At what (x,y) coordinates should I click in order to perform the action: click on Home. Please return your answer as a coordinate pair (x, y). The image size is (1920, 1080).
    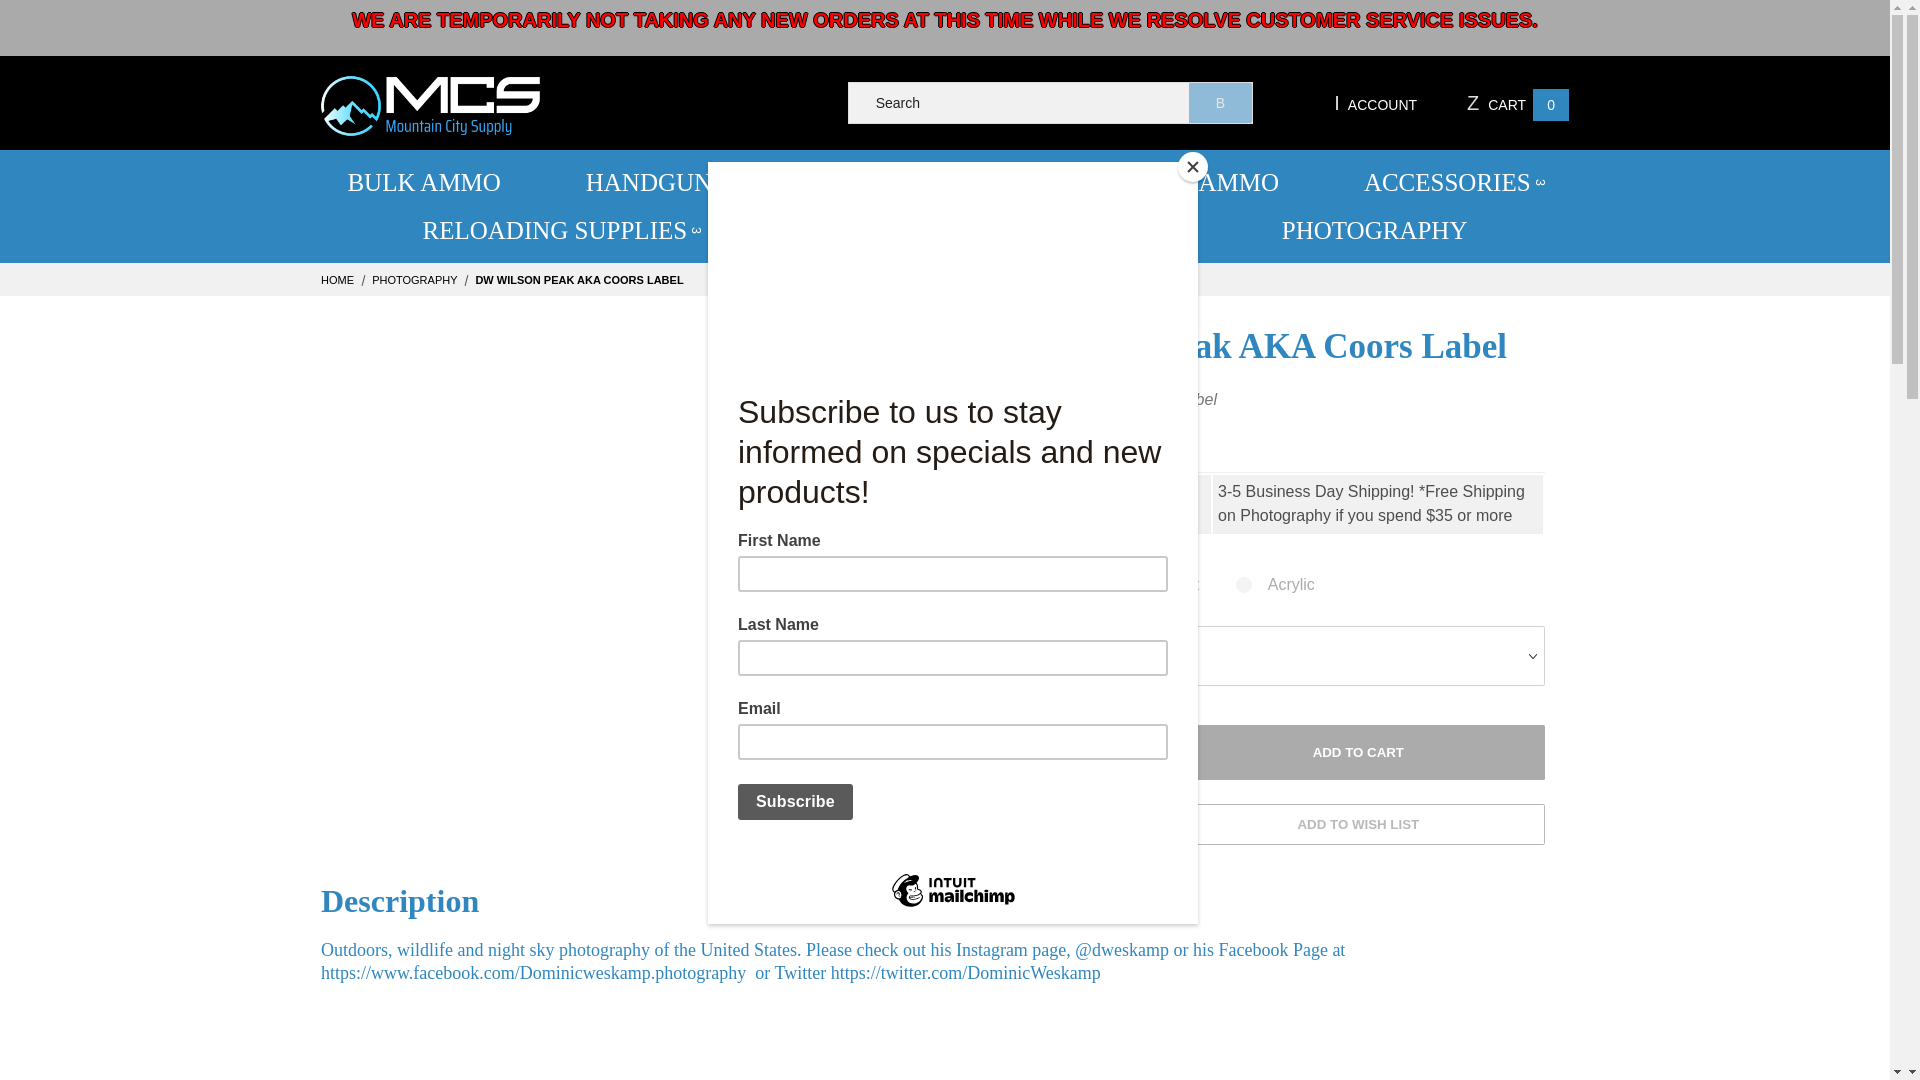
    Looking at the image, I should click on (338, 280).